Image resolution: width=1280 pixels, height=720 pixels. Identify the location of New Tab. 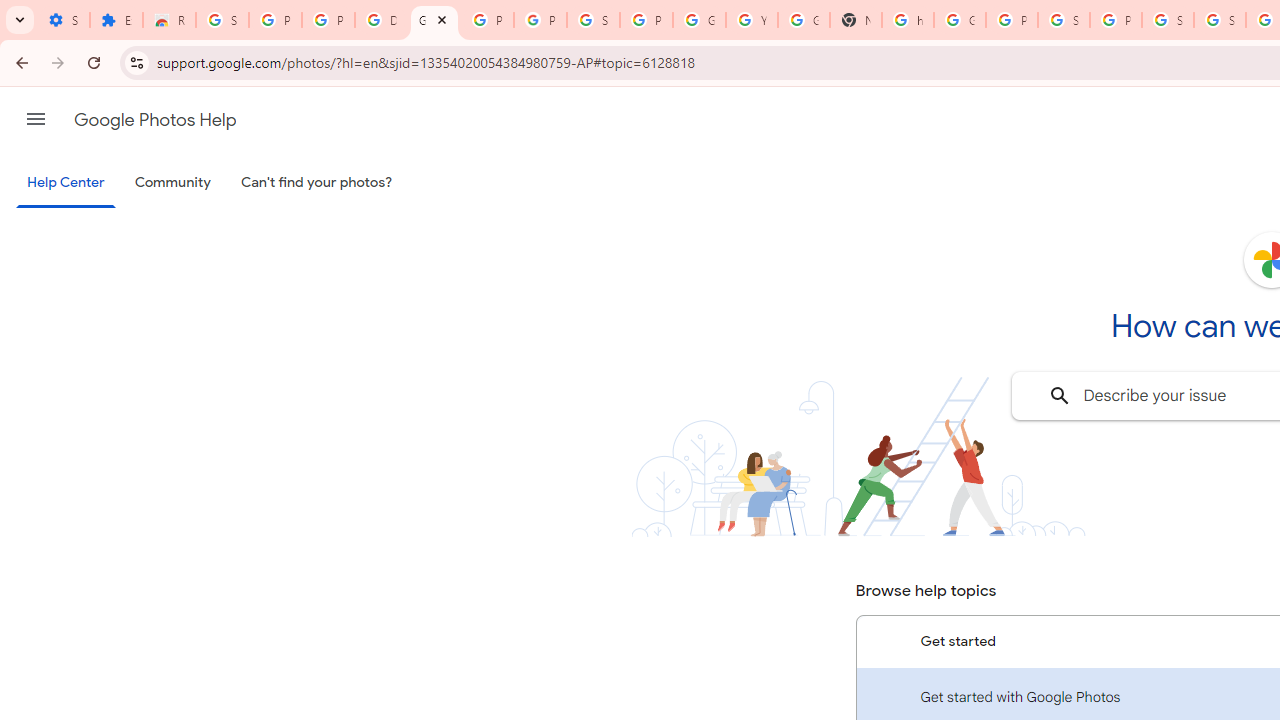
(855, 20).